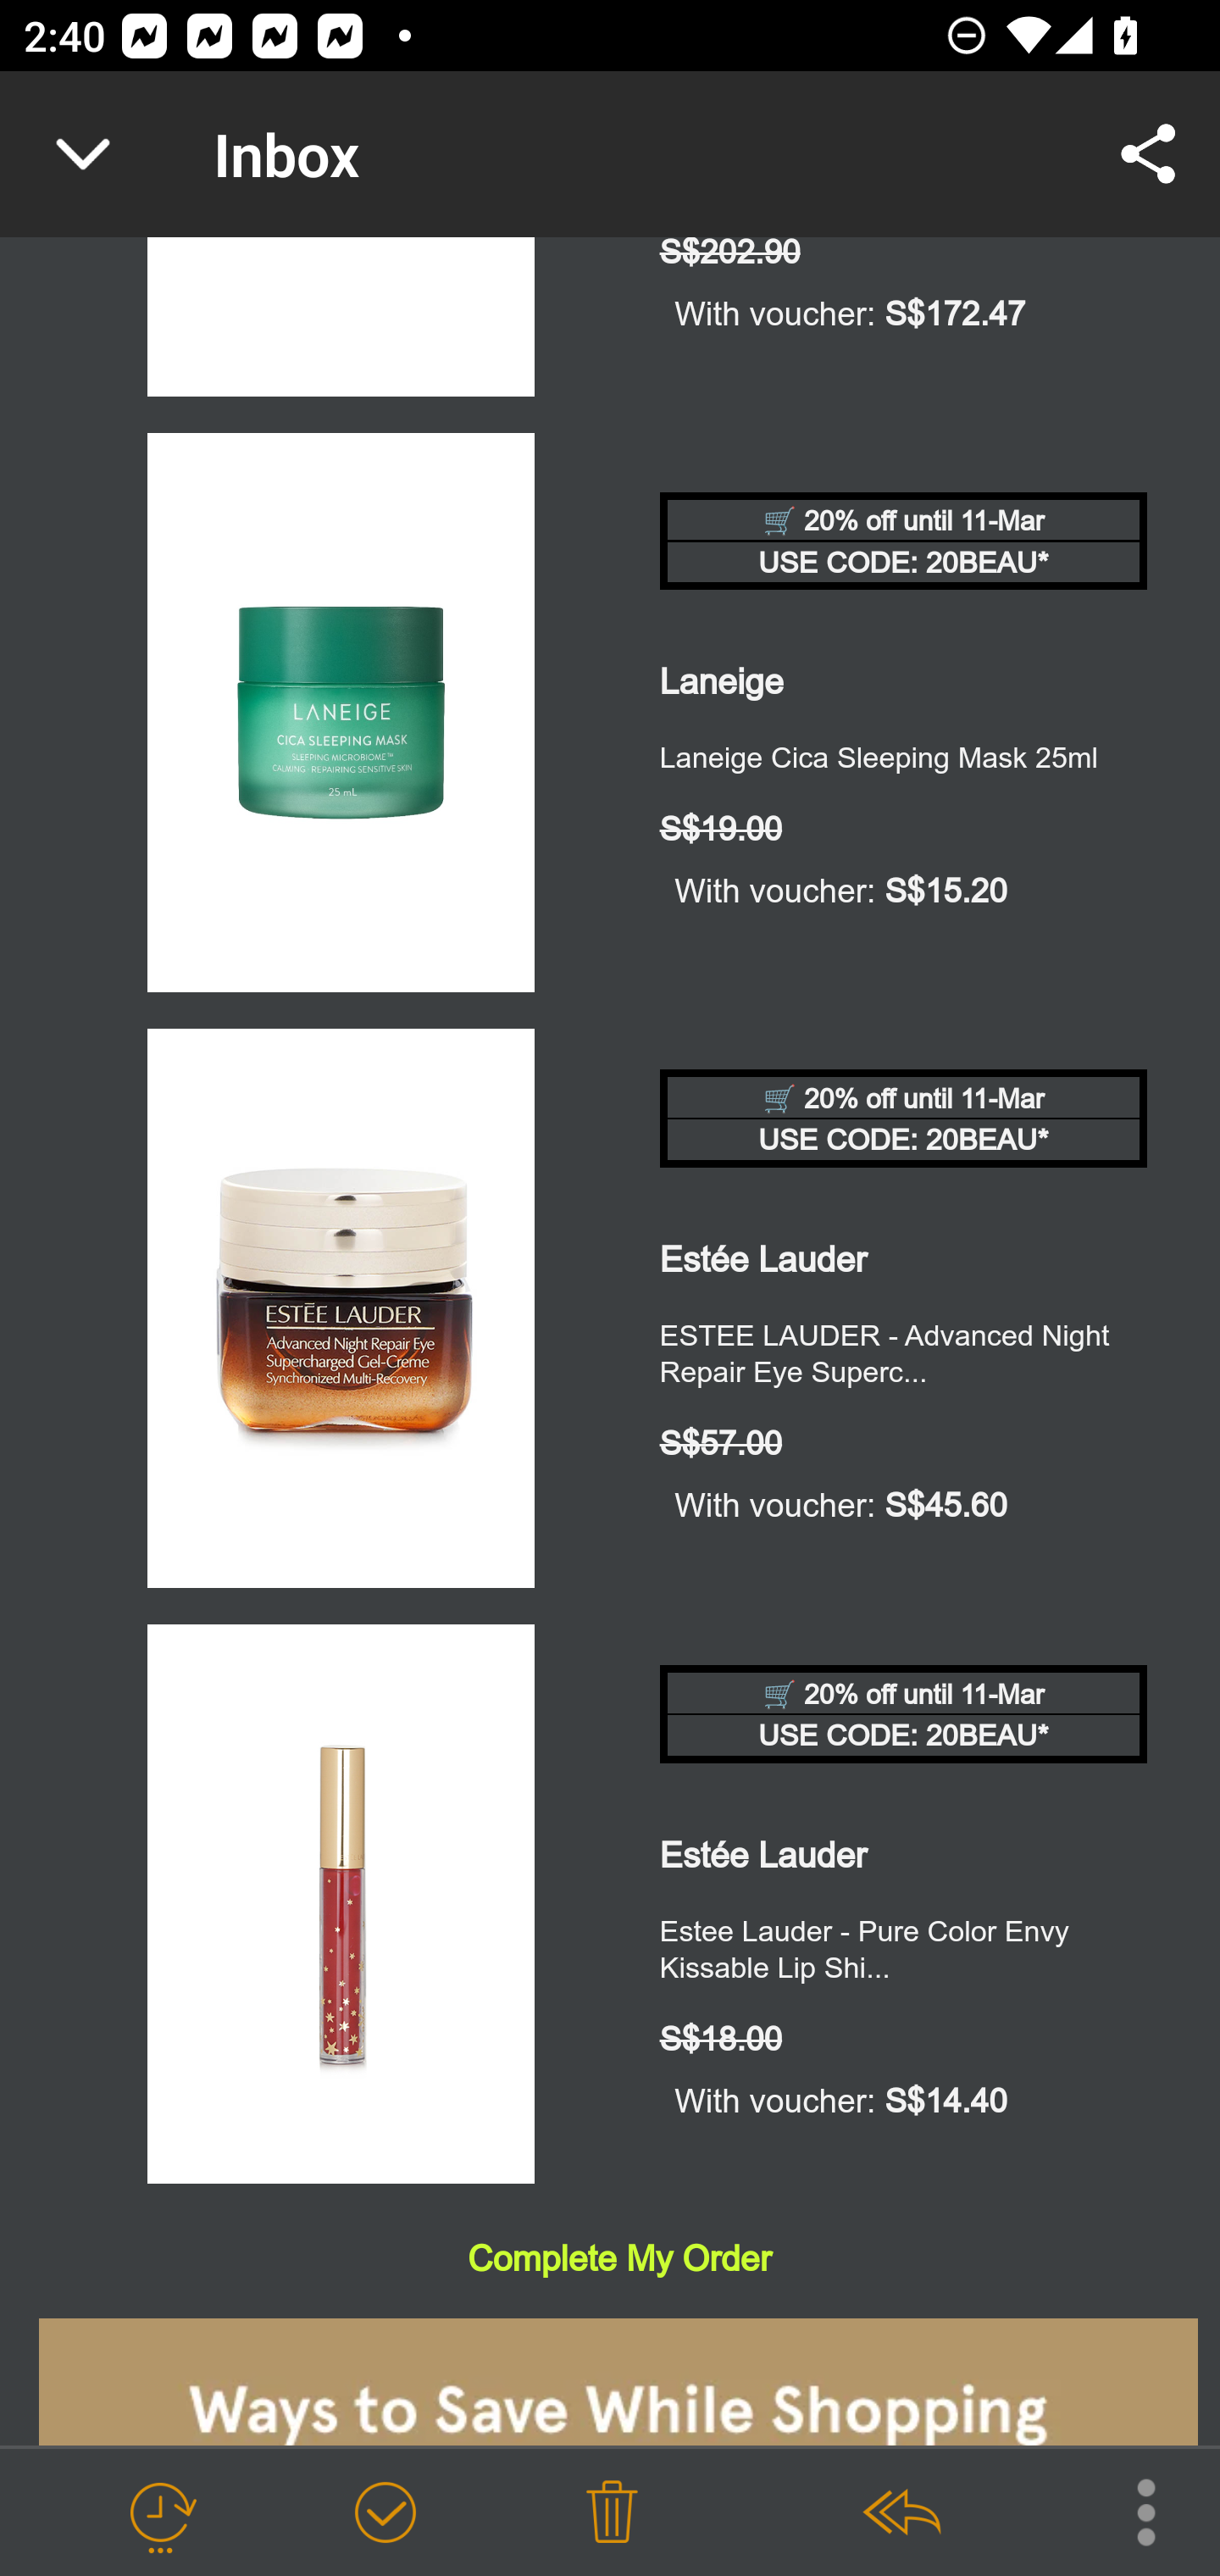 This screenshot has height=2576, width=1220. I want to click on Reply All, so click(901, 2513).